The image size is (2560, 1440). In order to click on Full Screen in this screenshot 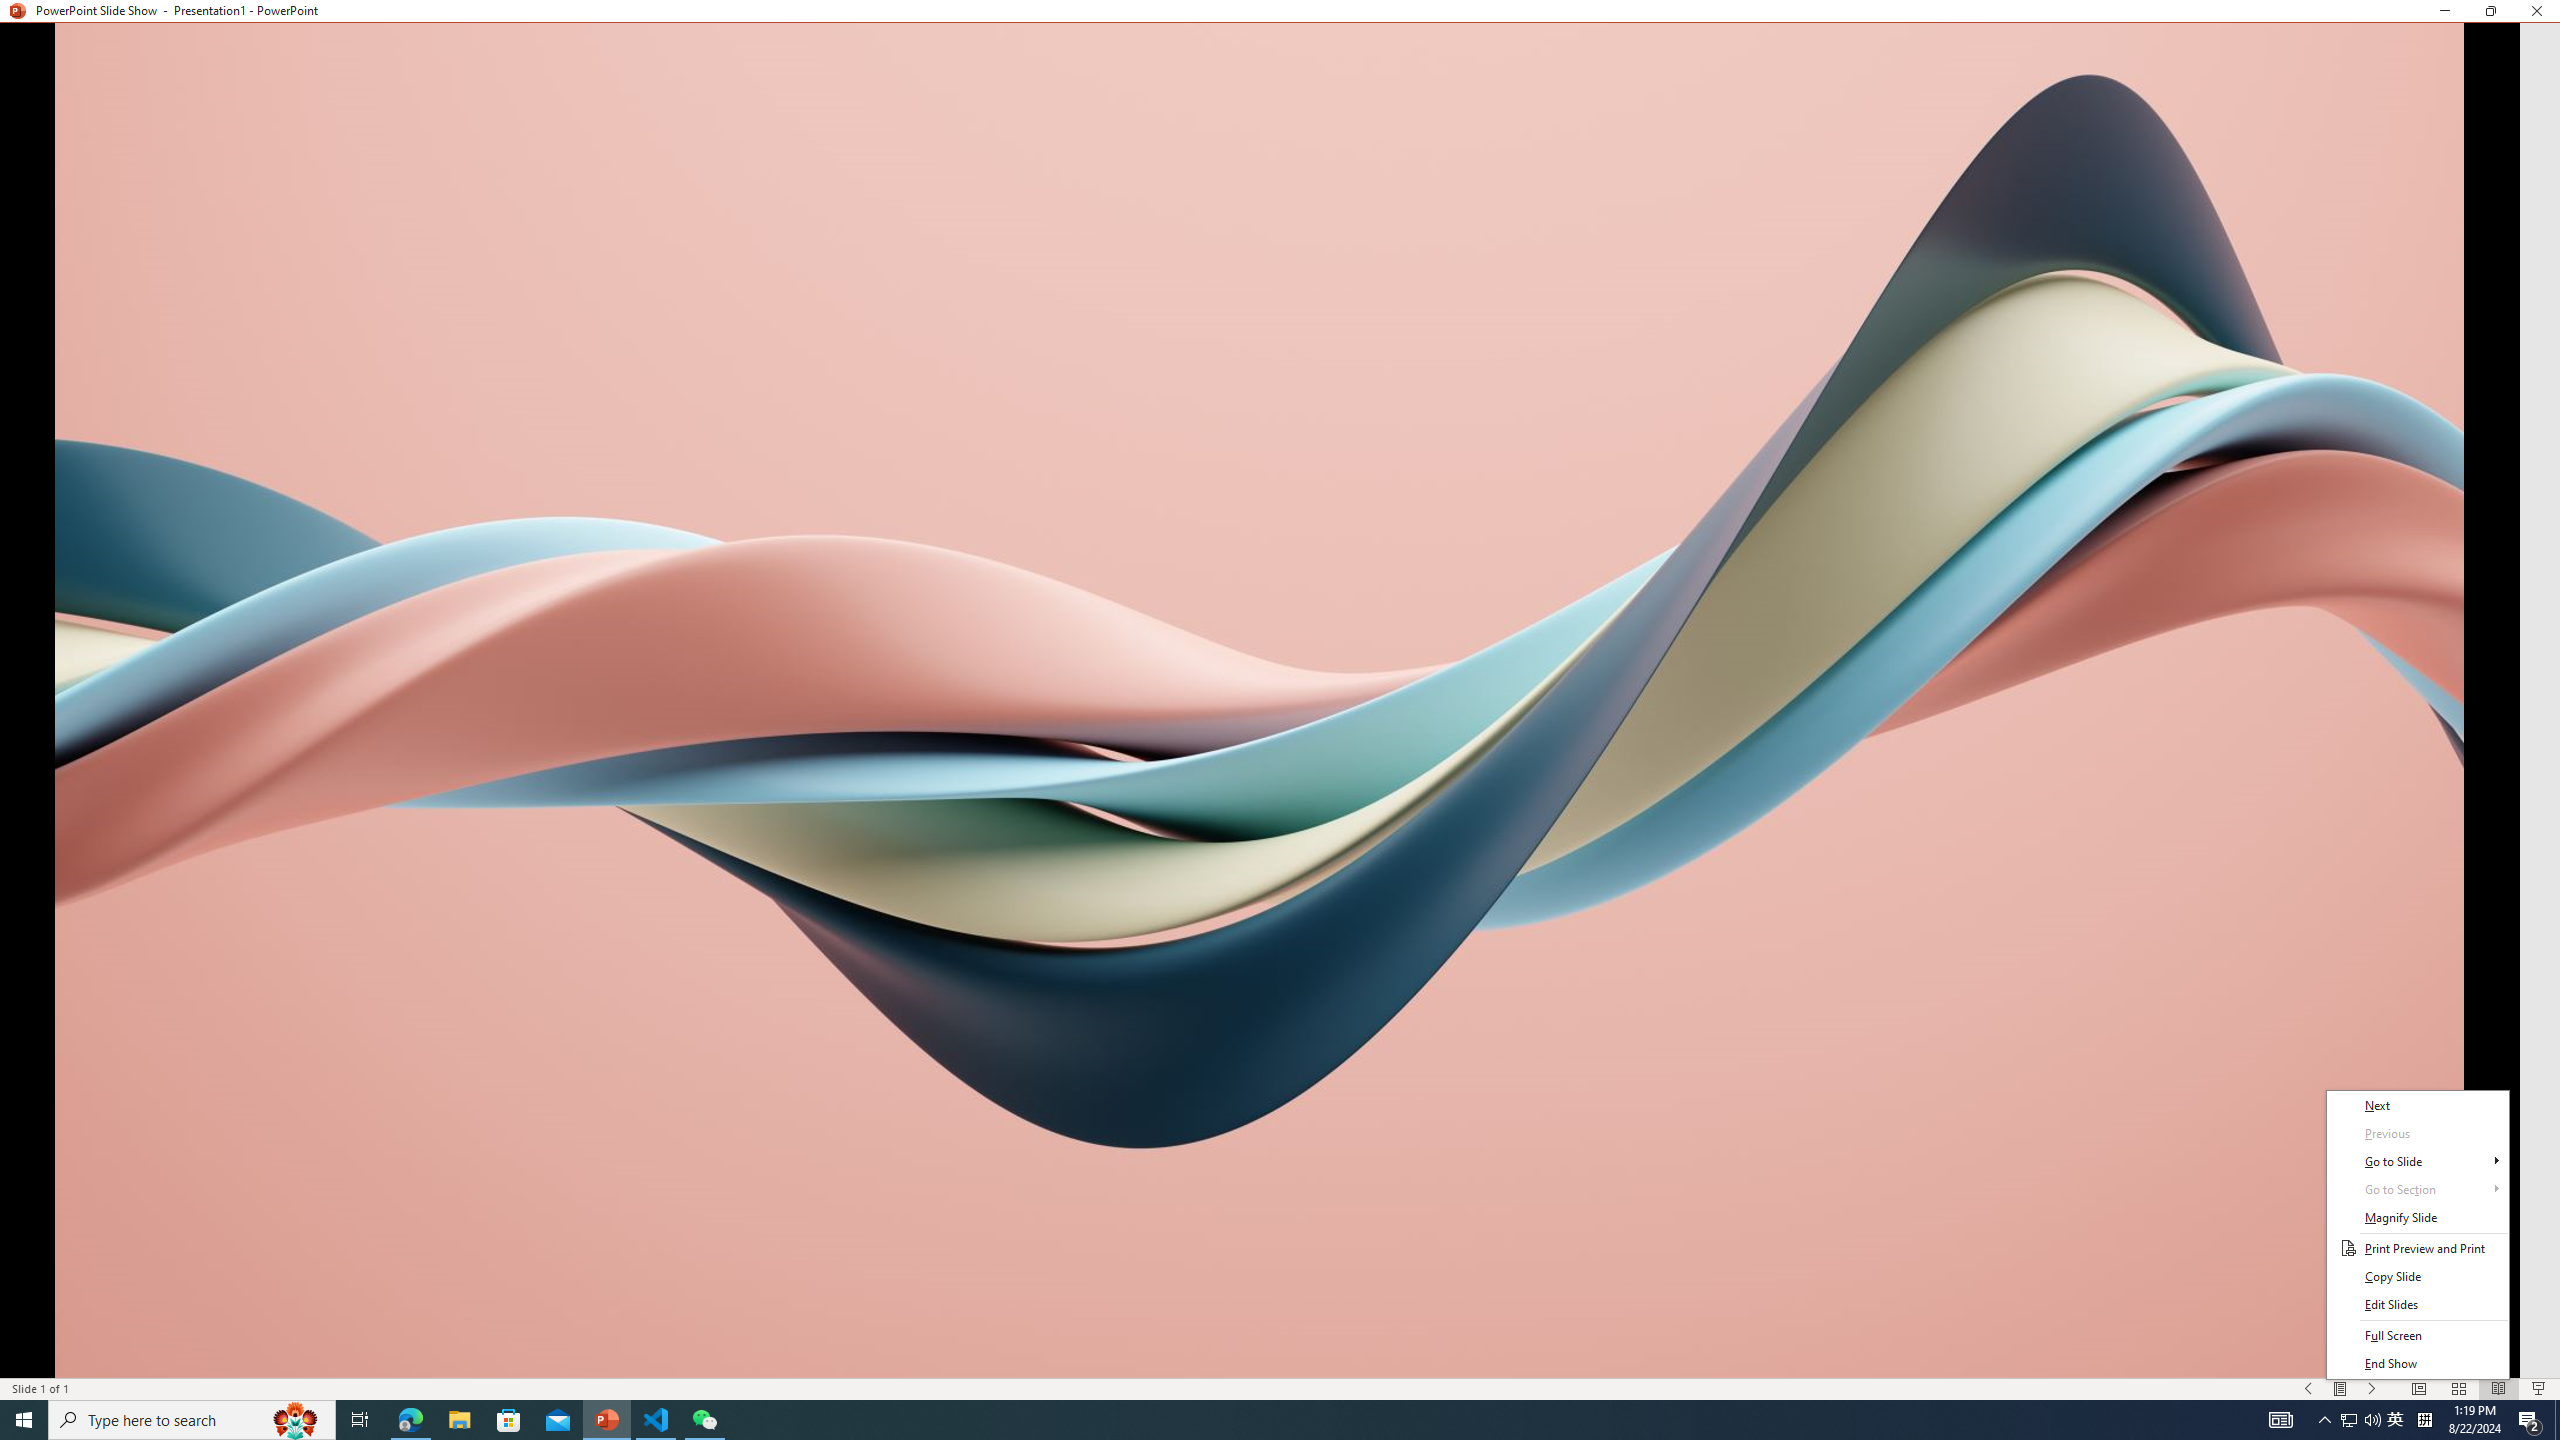, I will do `click(2418, 1336)`.